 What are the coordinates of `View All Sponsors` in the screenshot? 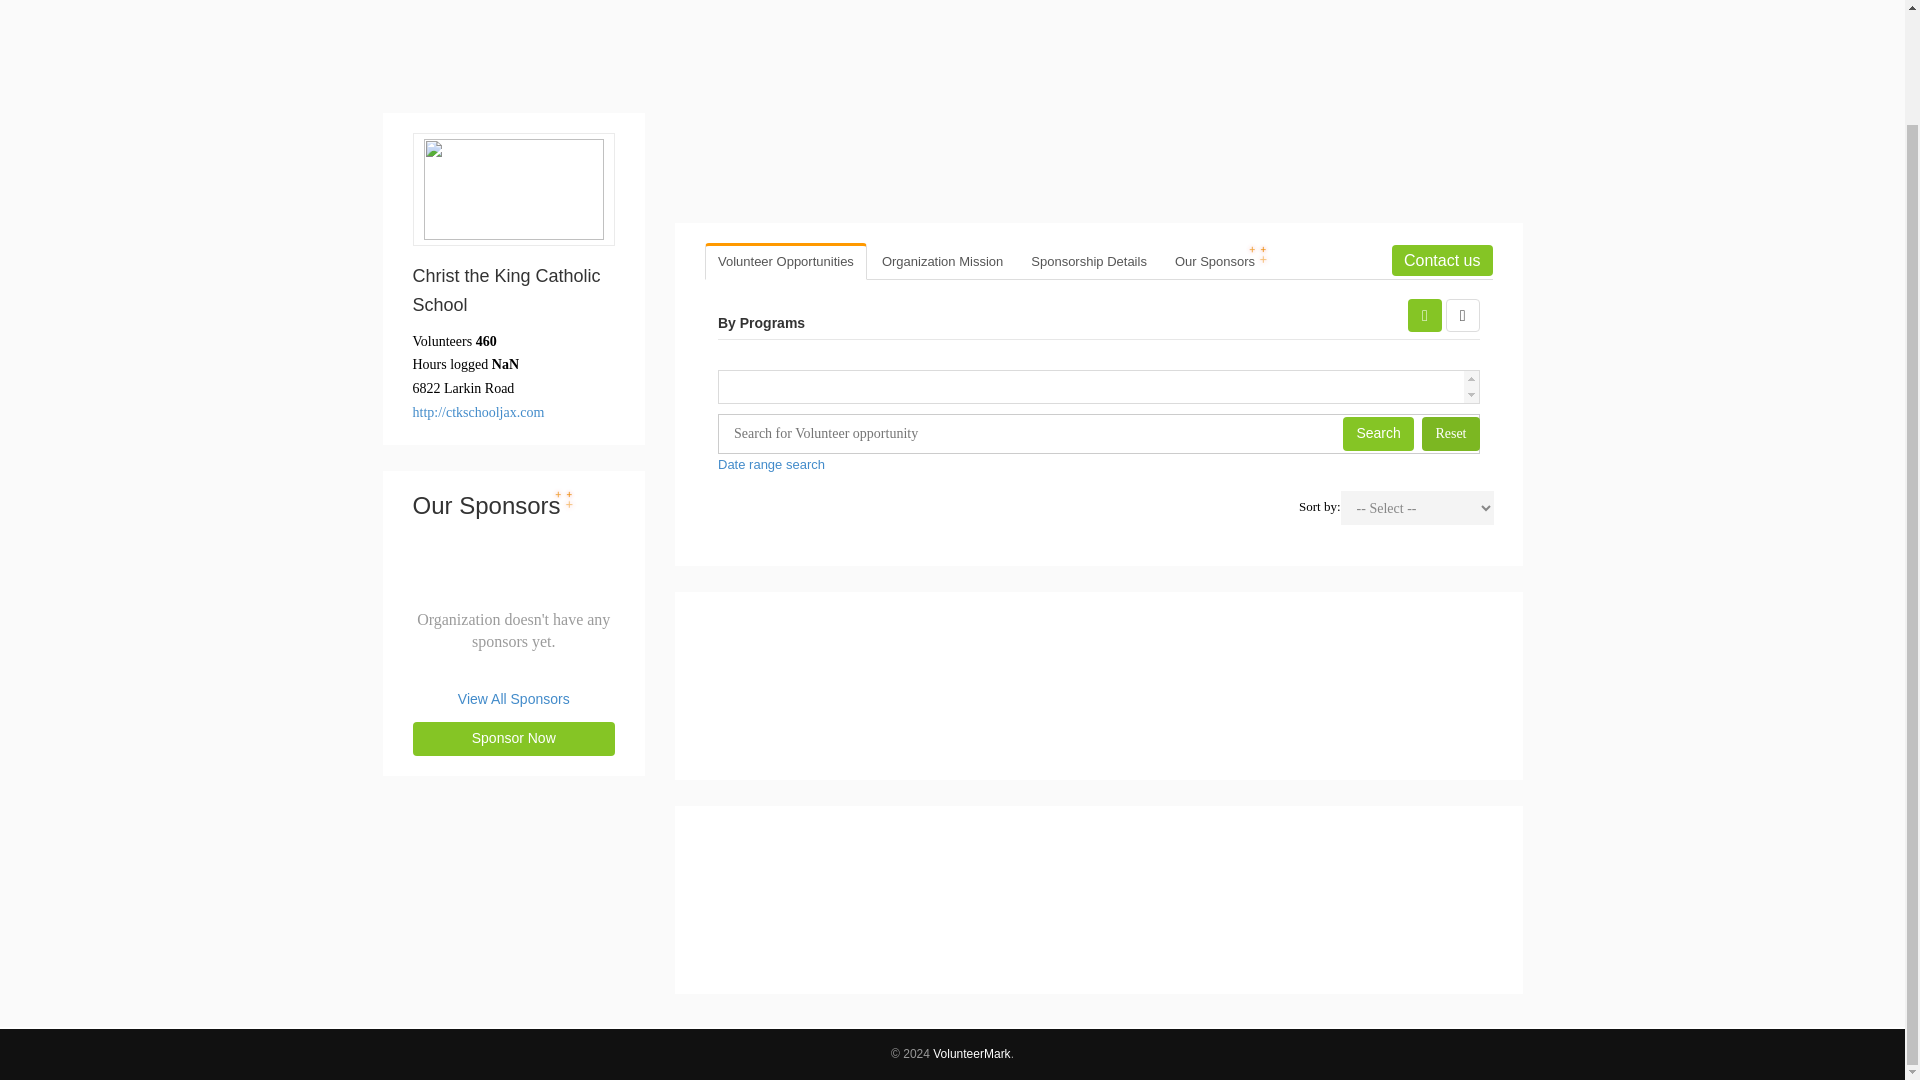 It's located at (786, 261).